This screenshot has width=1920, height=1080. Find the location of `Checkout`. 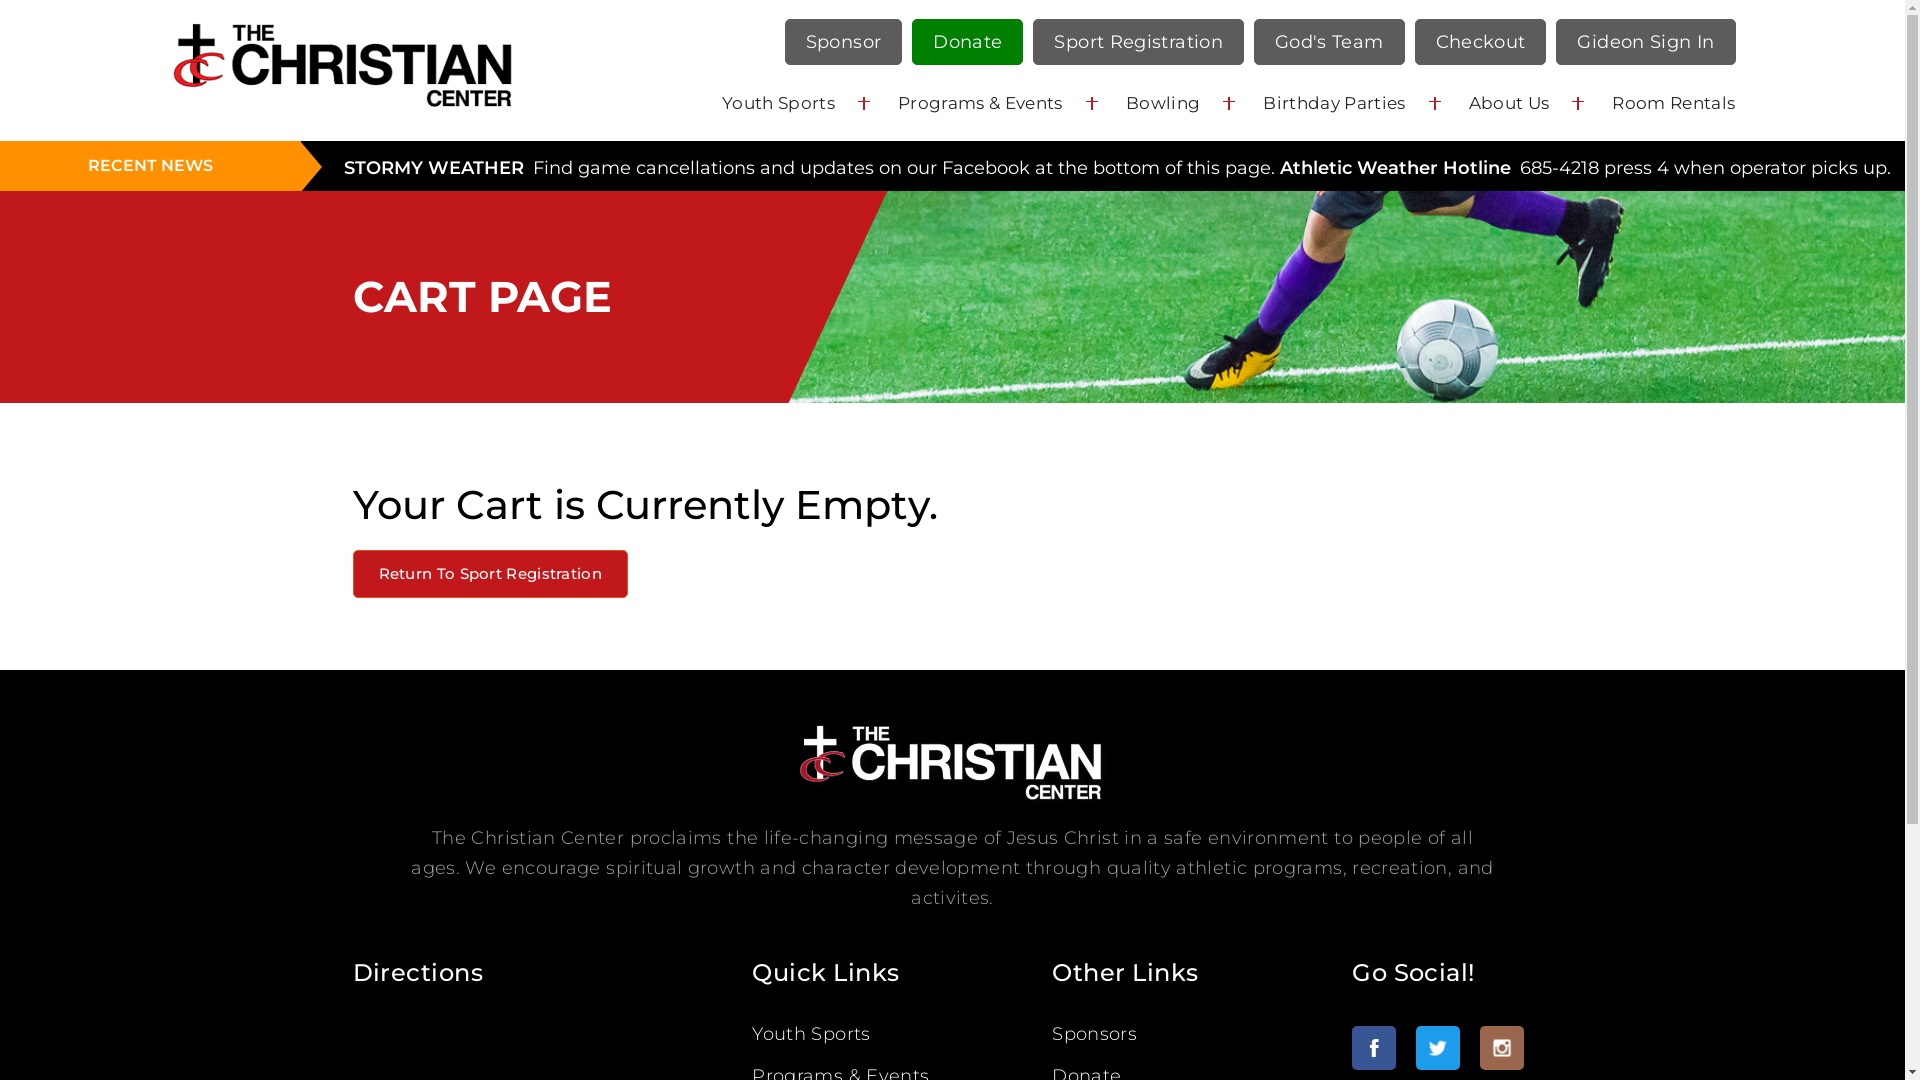

Checkout is located at coordinates (1481, 42).